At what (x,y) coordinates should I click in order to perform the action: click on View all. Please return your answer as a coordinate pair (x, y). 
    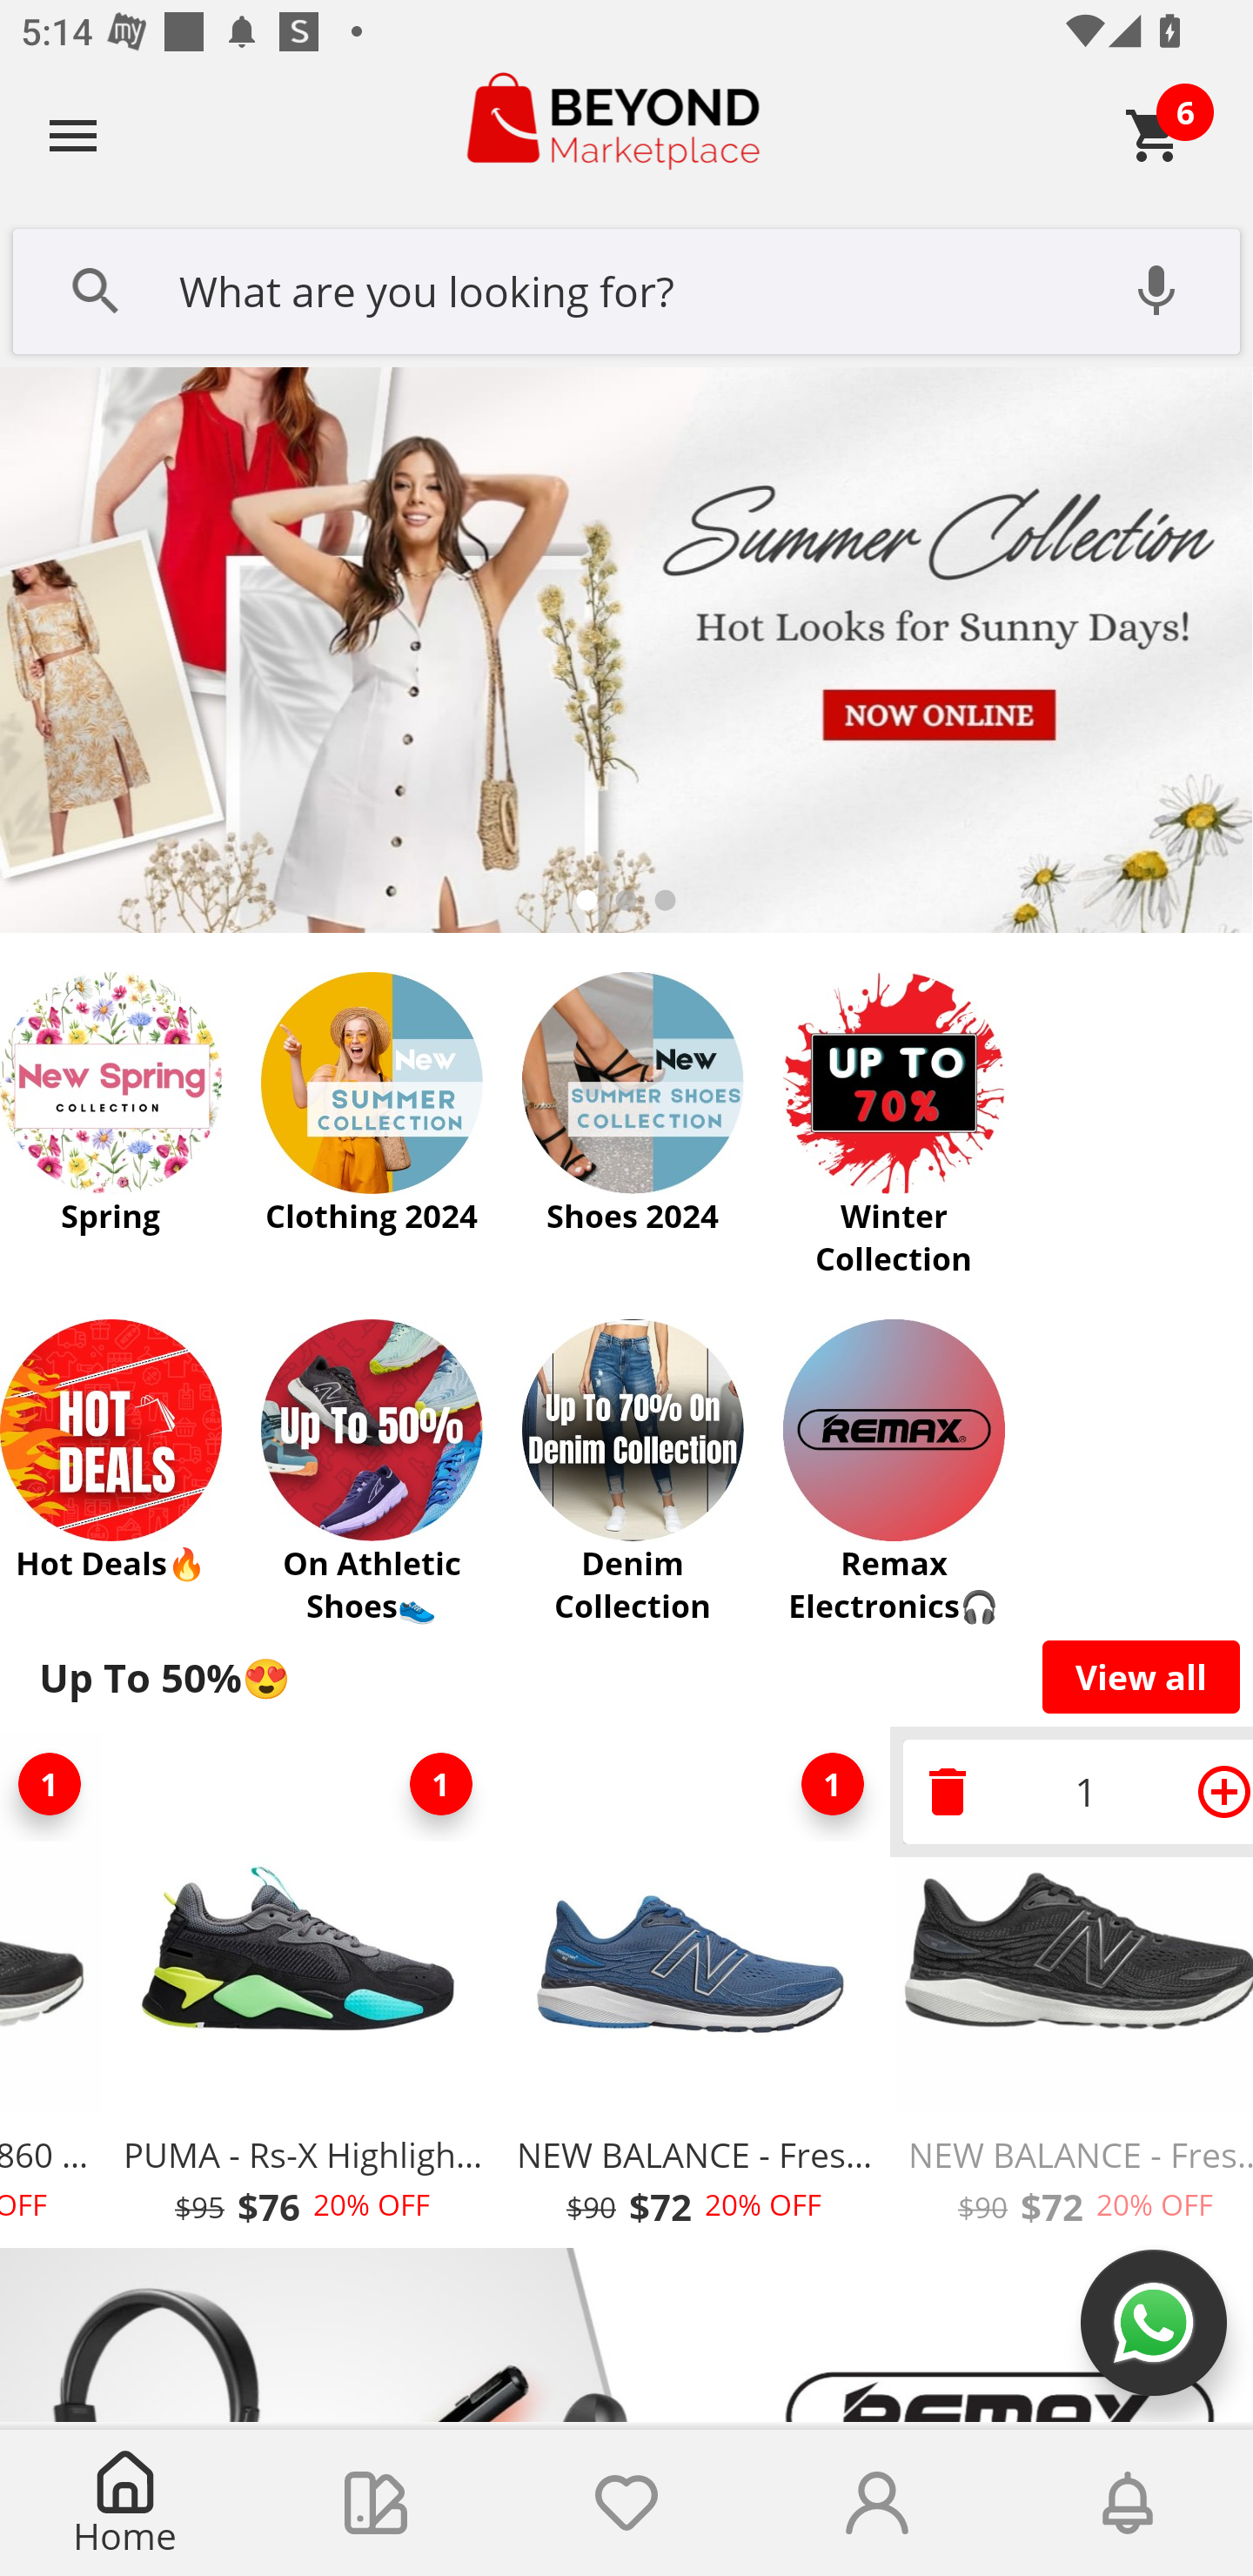
    Looking at the image, I should click on (1142, 1676).